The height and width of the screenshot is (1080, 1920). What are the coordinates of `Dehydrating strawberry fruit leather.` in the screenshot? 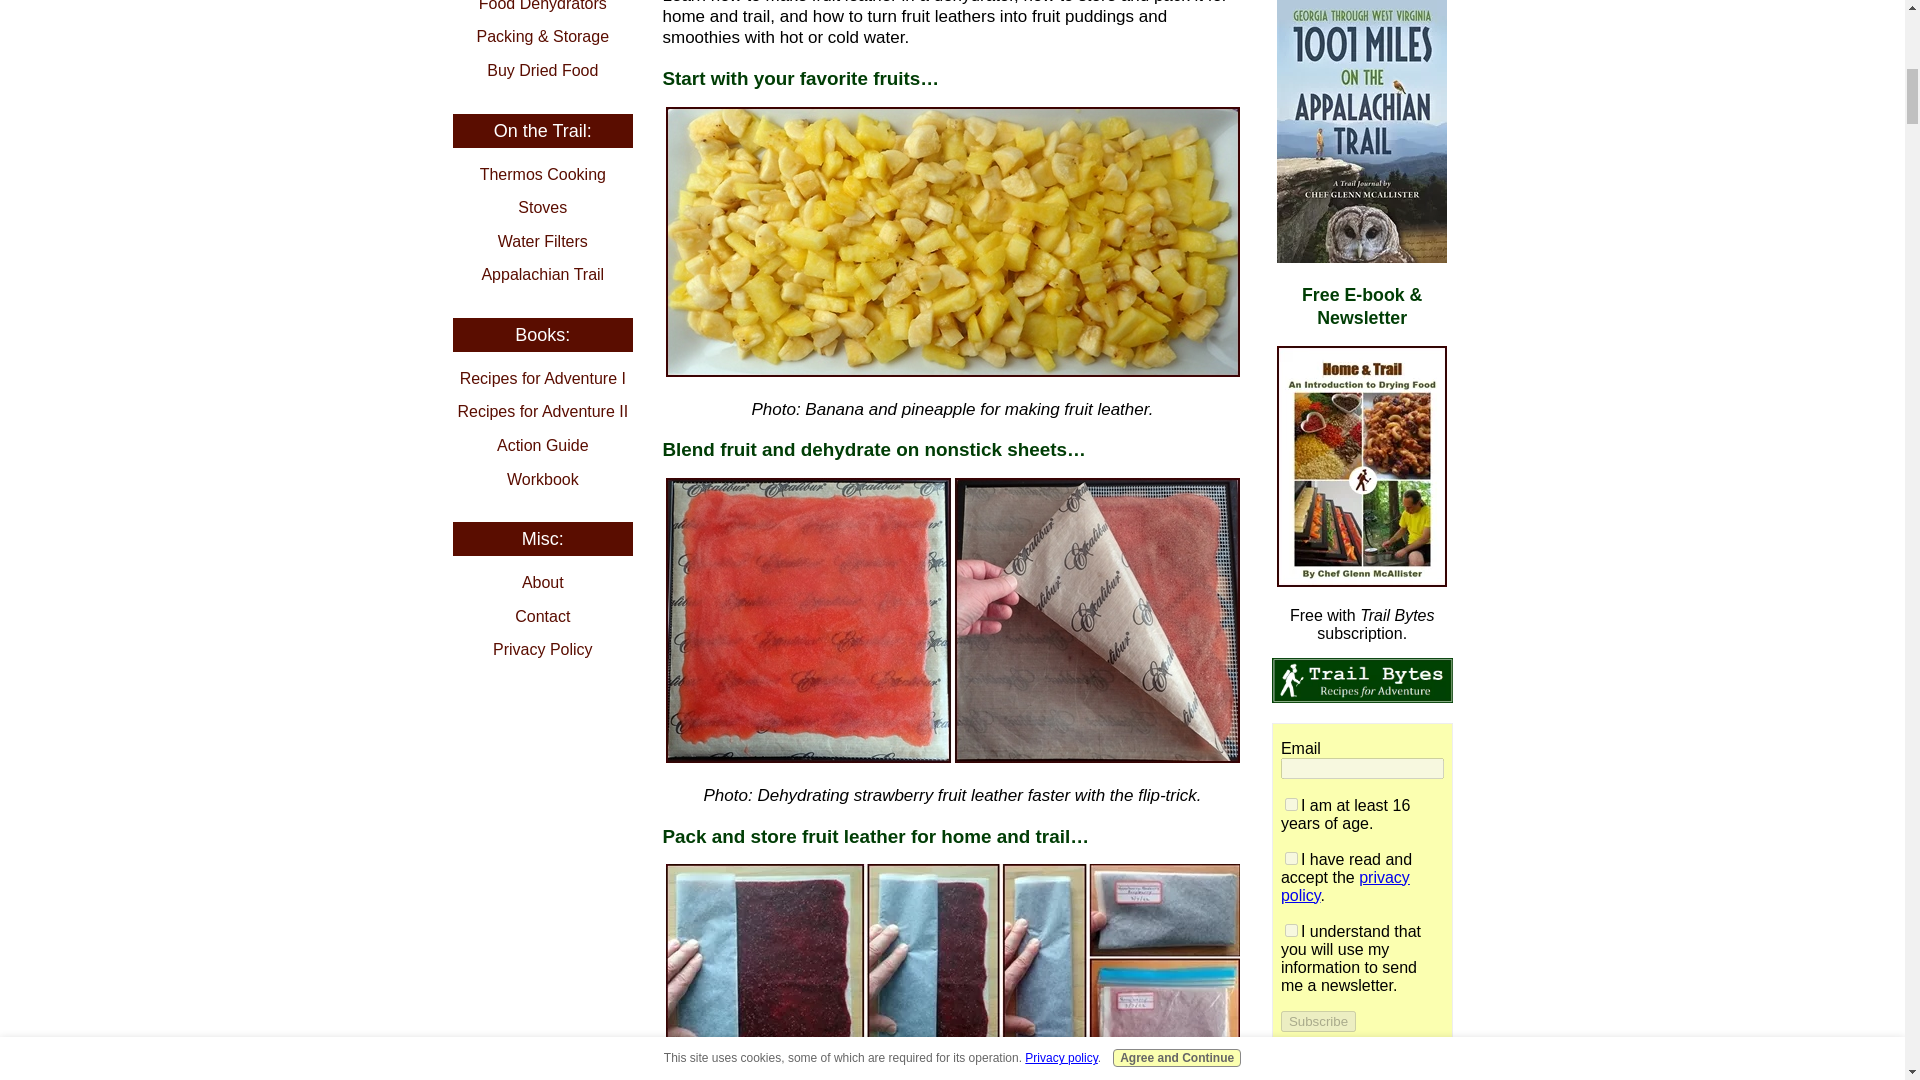 It's located at (953, 620).